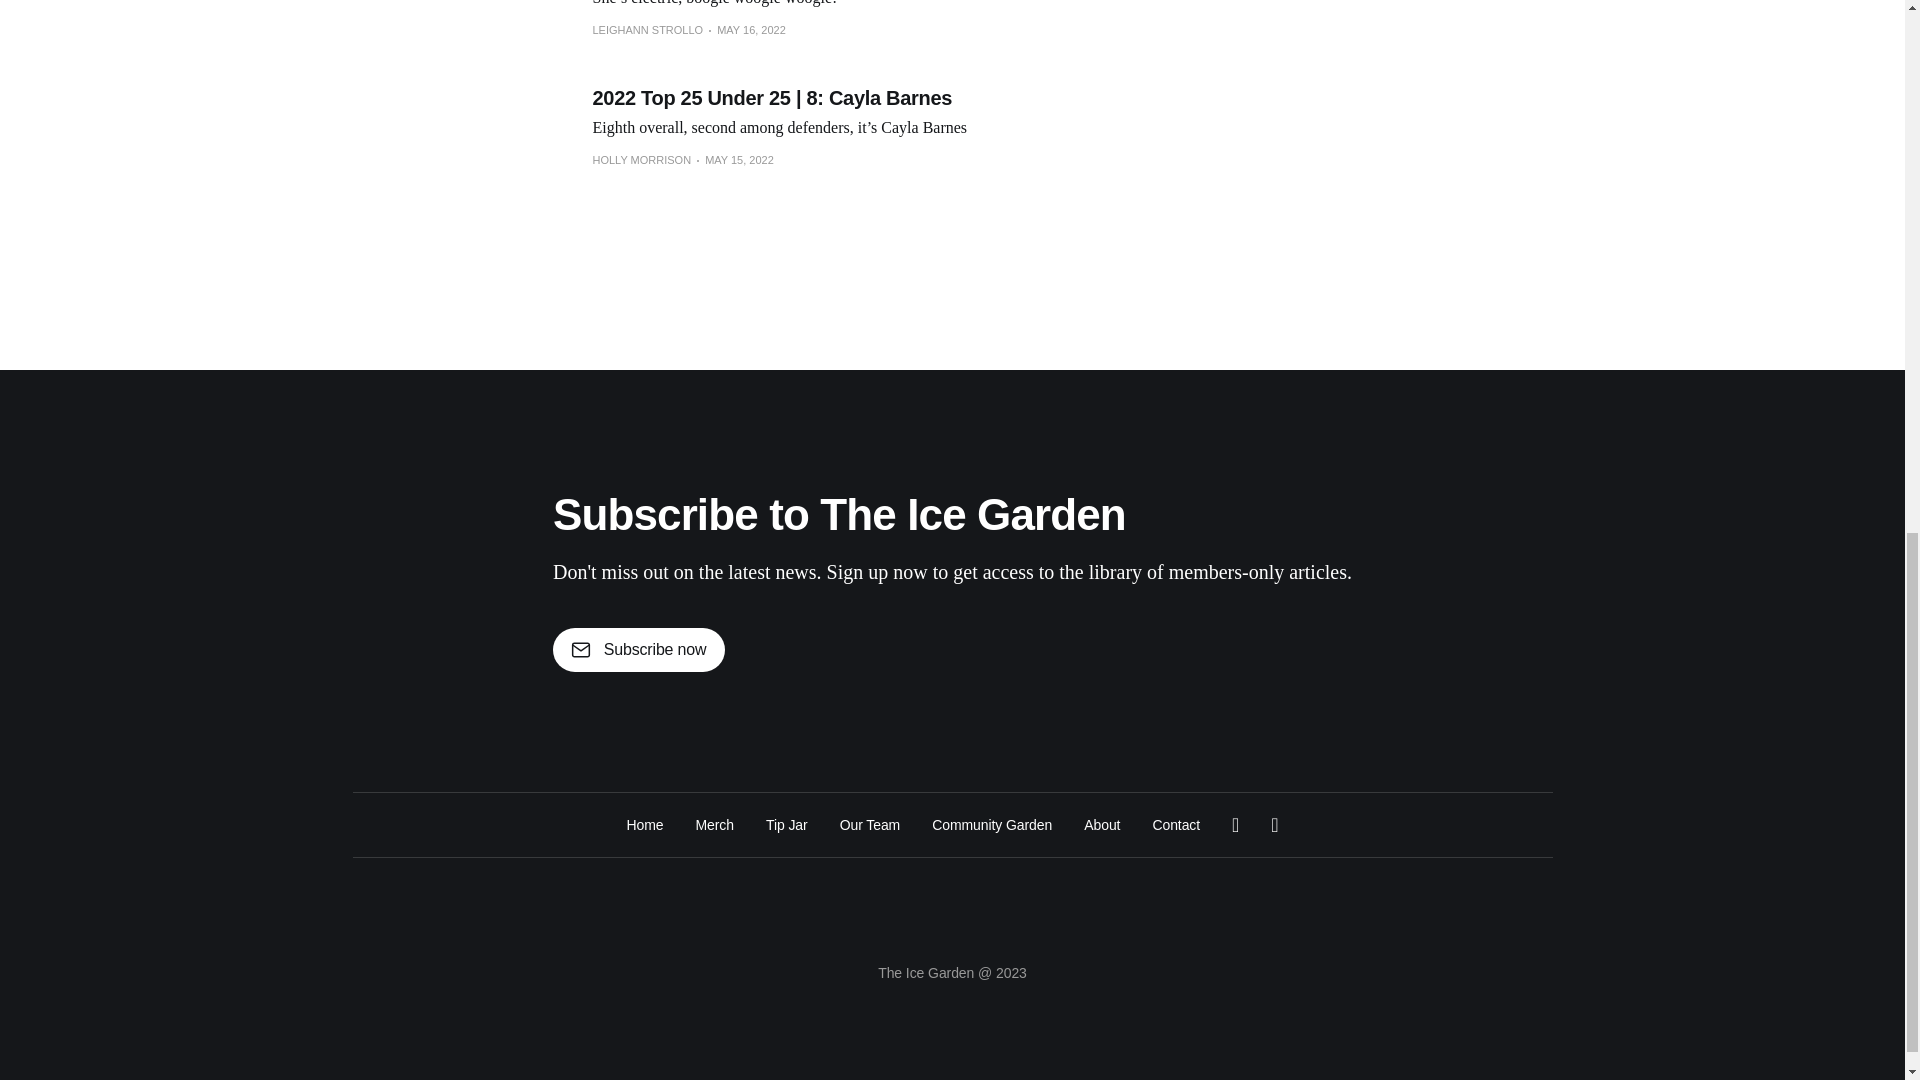 This screenshot has height=1080, width=1920. Describe the element at coordinates (1176, 824) in the screenshot. I see `Contact` at that location.